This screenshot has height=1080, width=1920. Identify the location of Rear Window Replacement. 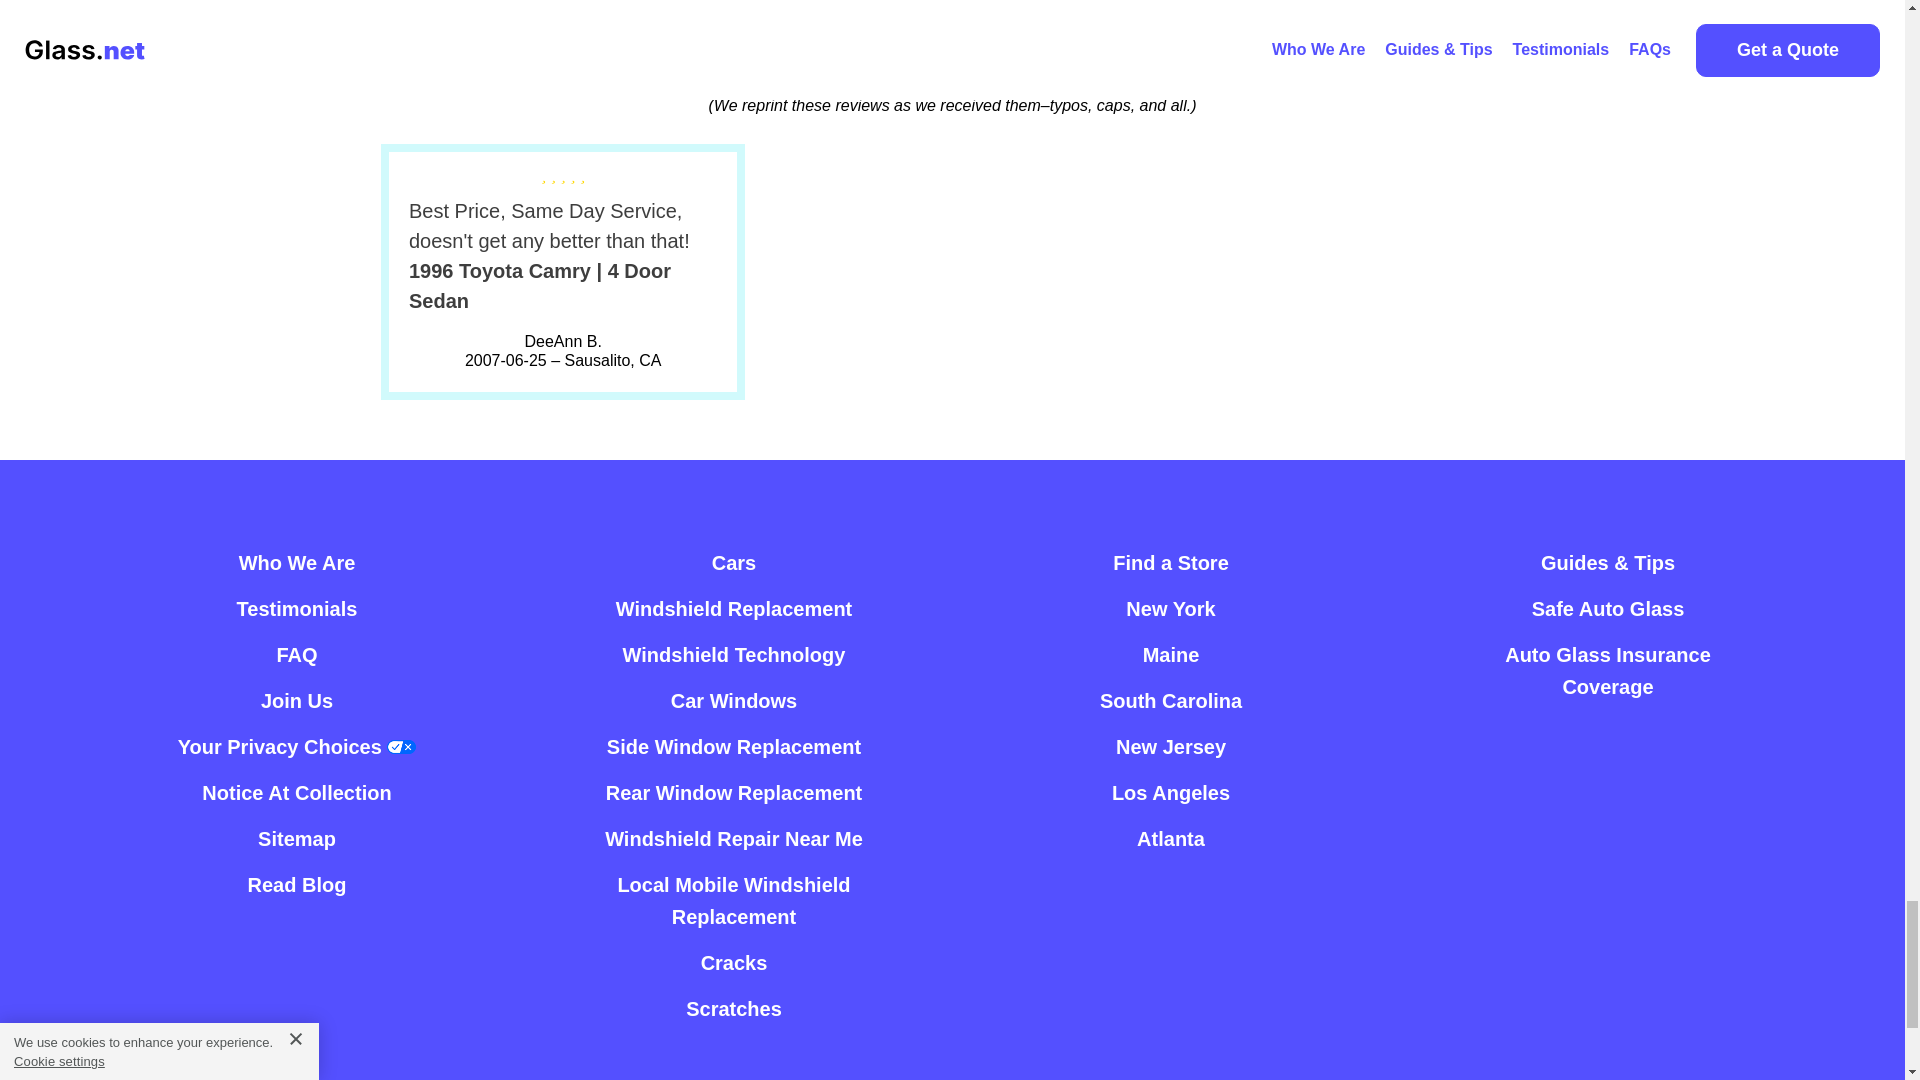
(734, 793).